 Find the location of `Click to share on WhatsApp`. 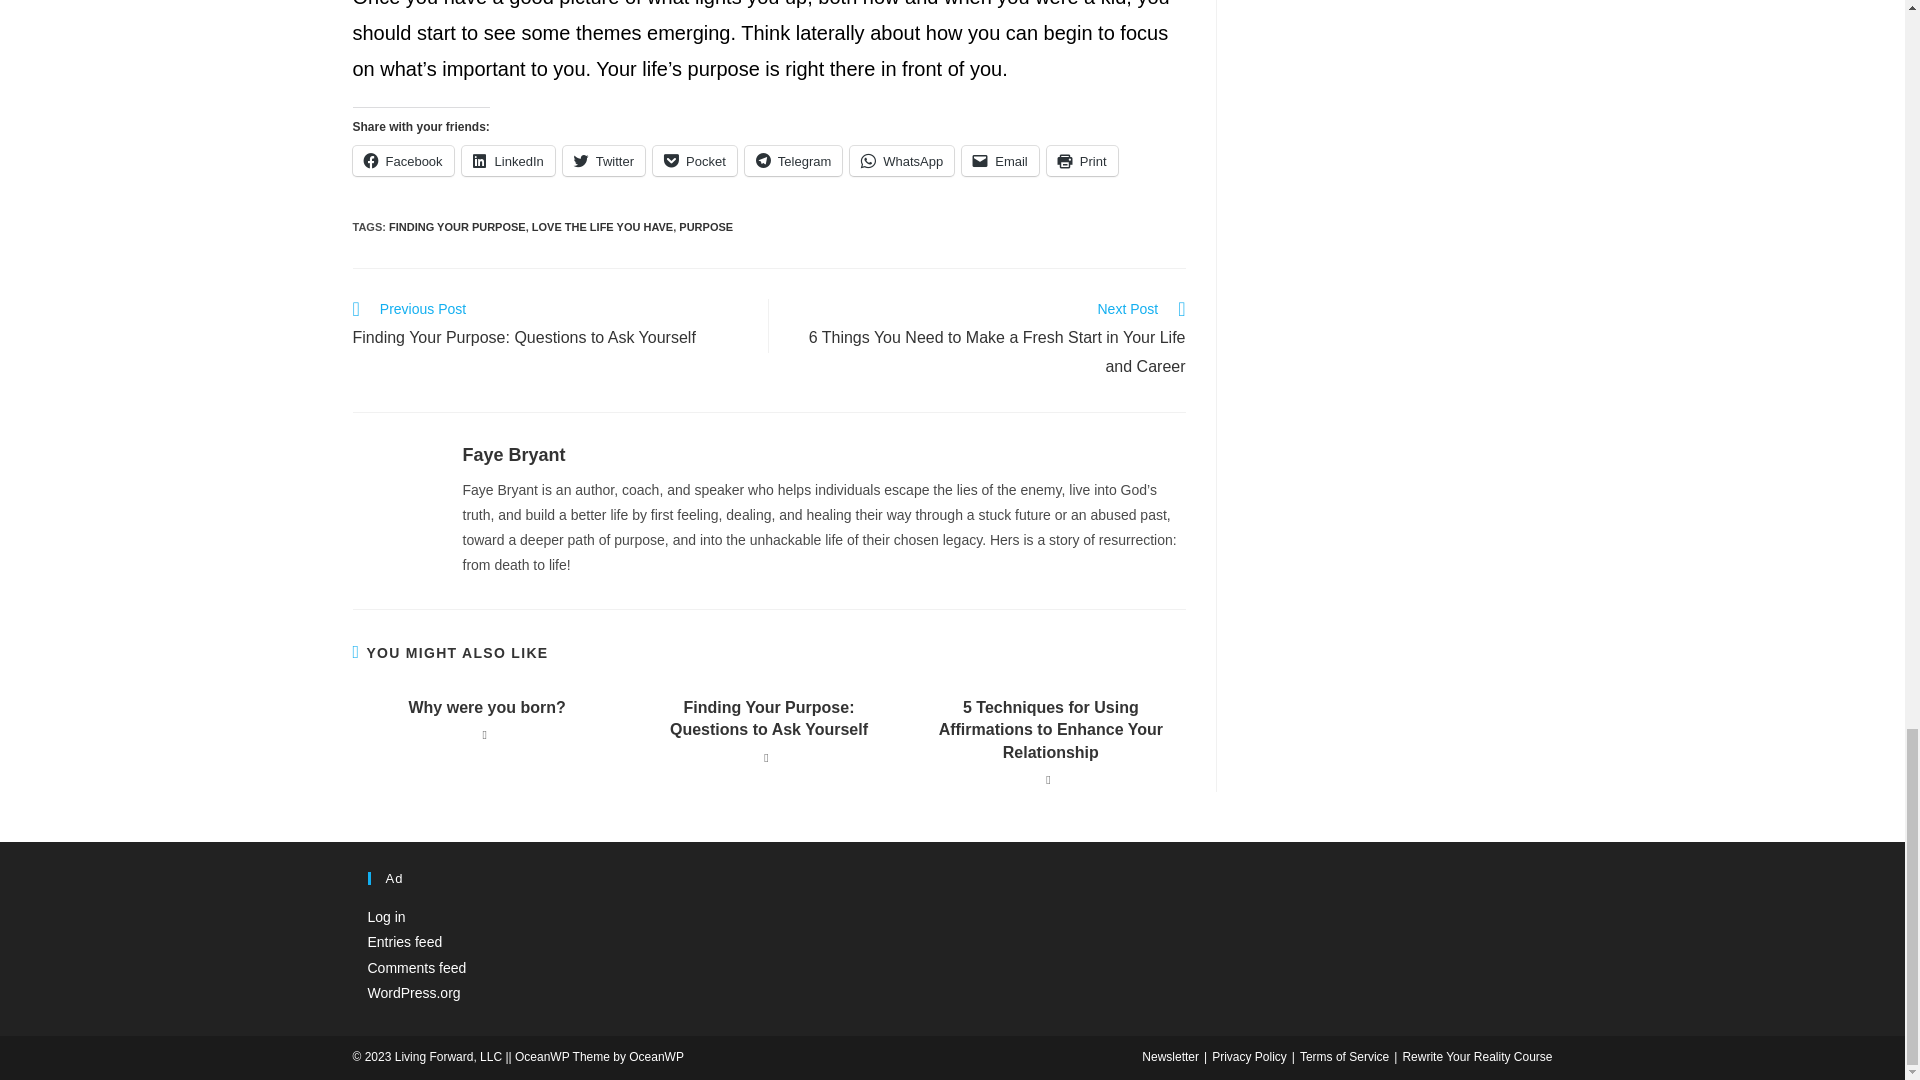

Click to share on WhatsApp is located at coordinates (902, 160).